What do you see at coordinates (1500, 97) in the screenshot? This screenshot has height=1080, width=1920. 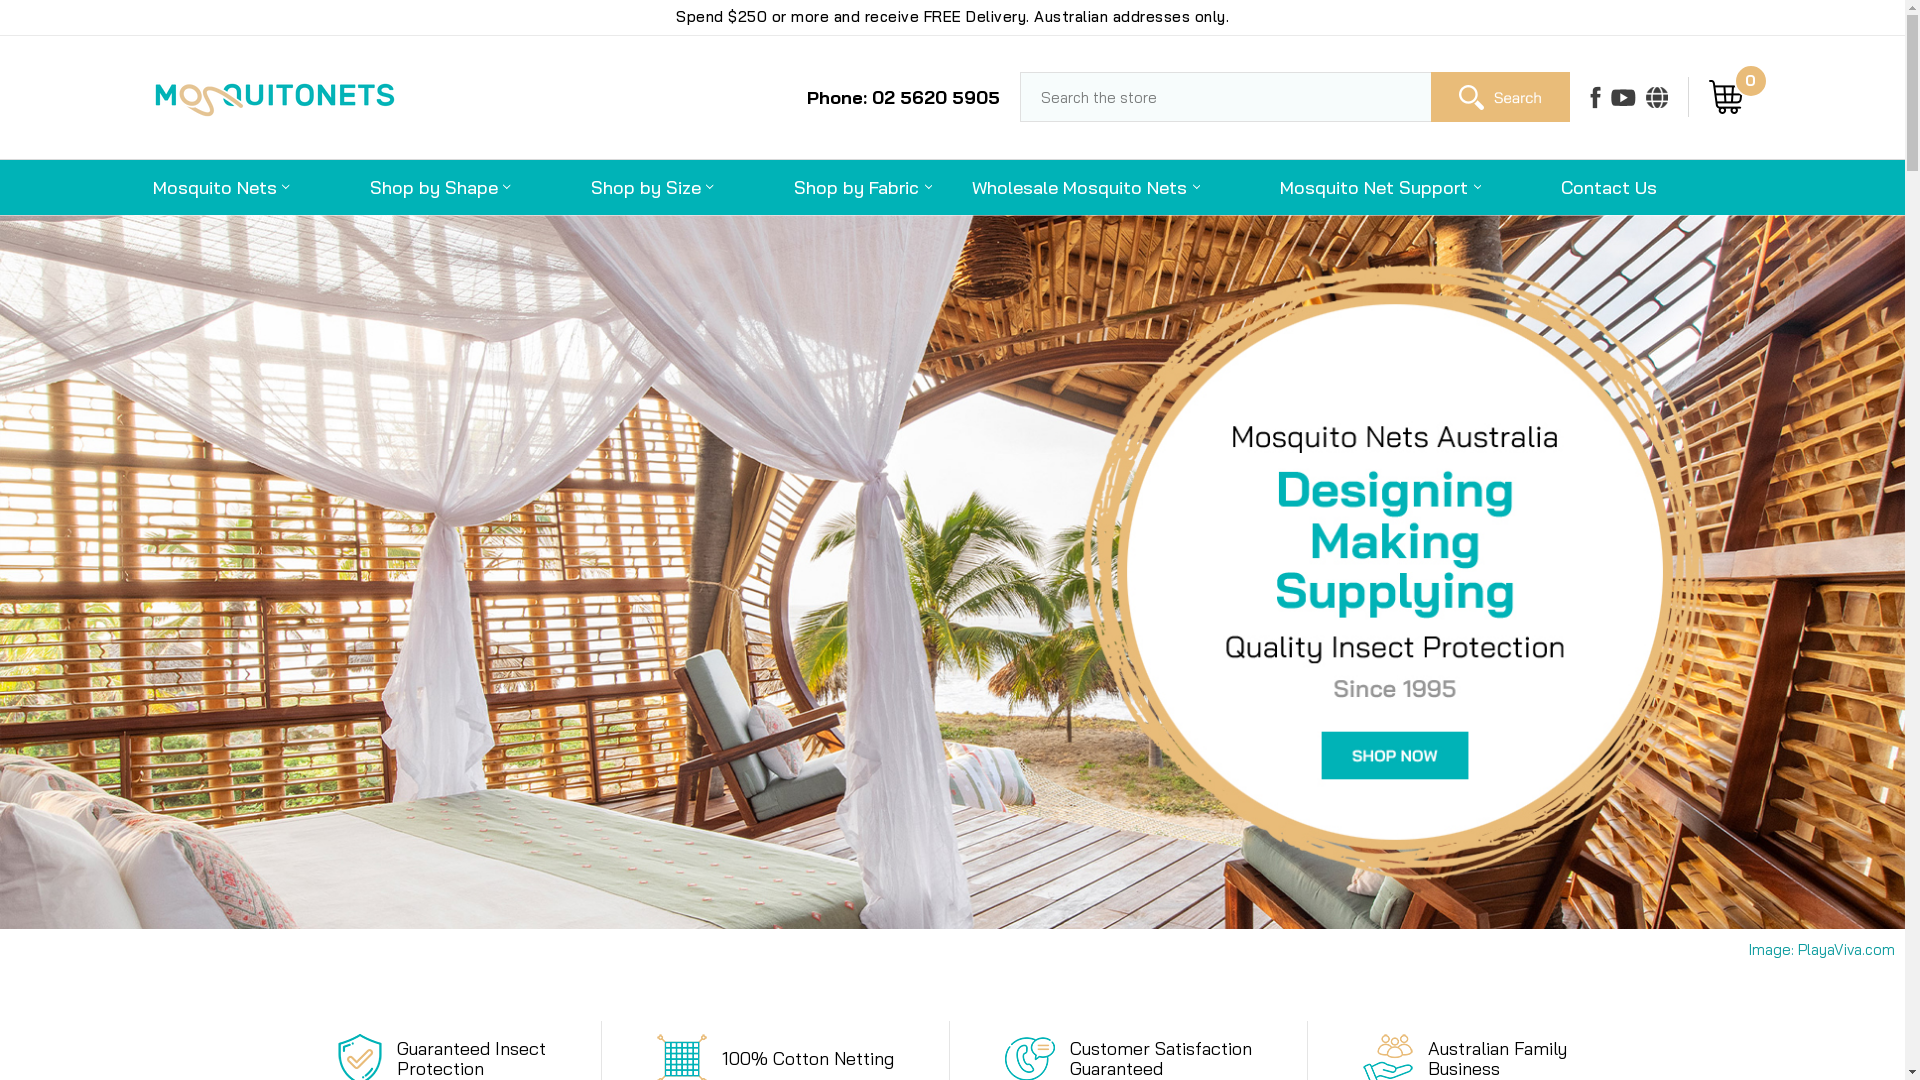 I see `Search` at bounding box center [1500, 97].